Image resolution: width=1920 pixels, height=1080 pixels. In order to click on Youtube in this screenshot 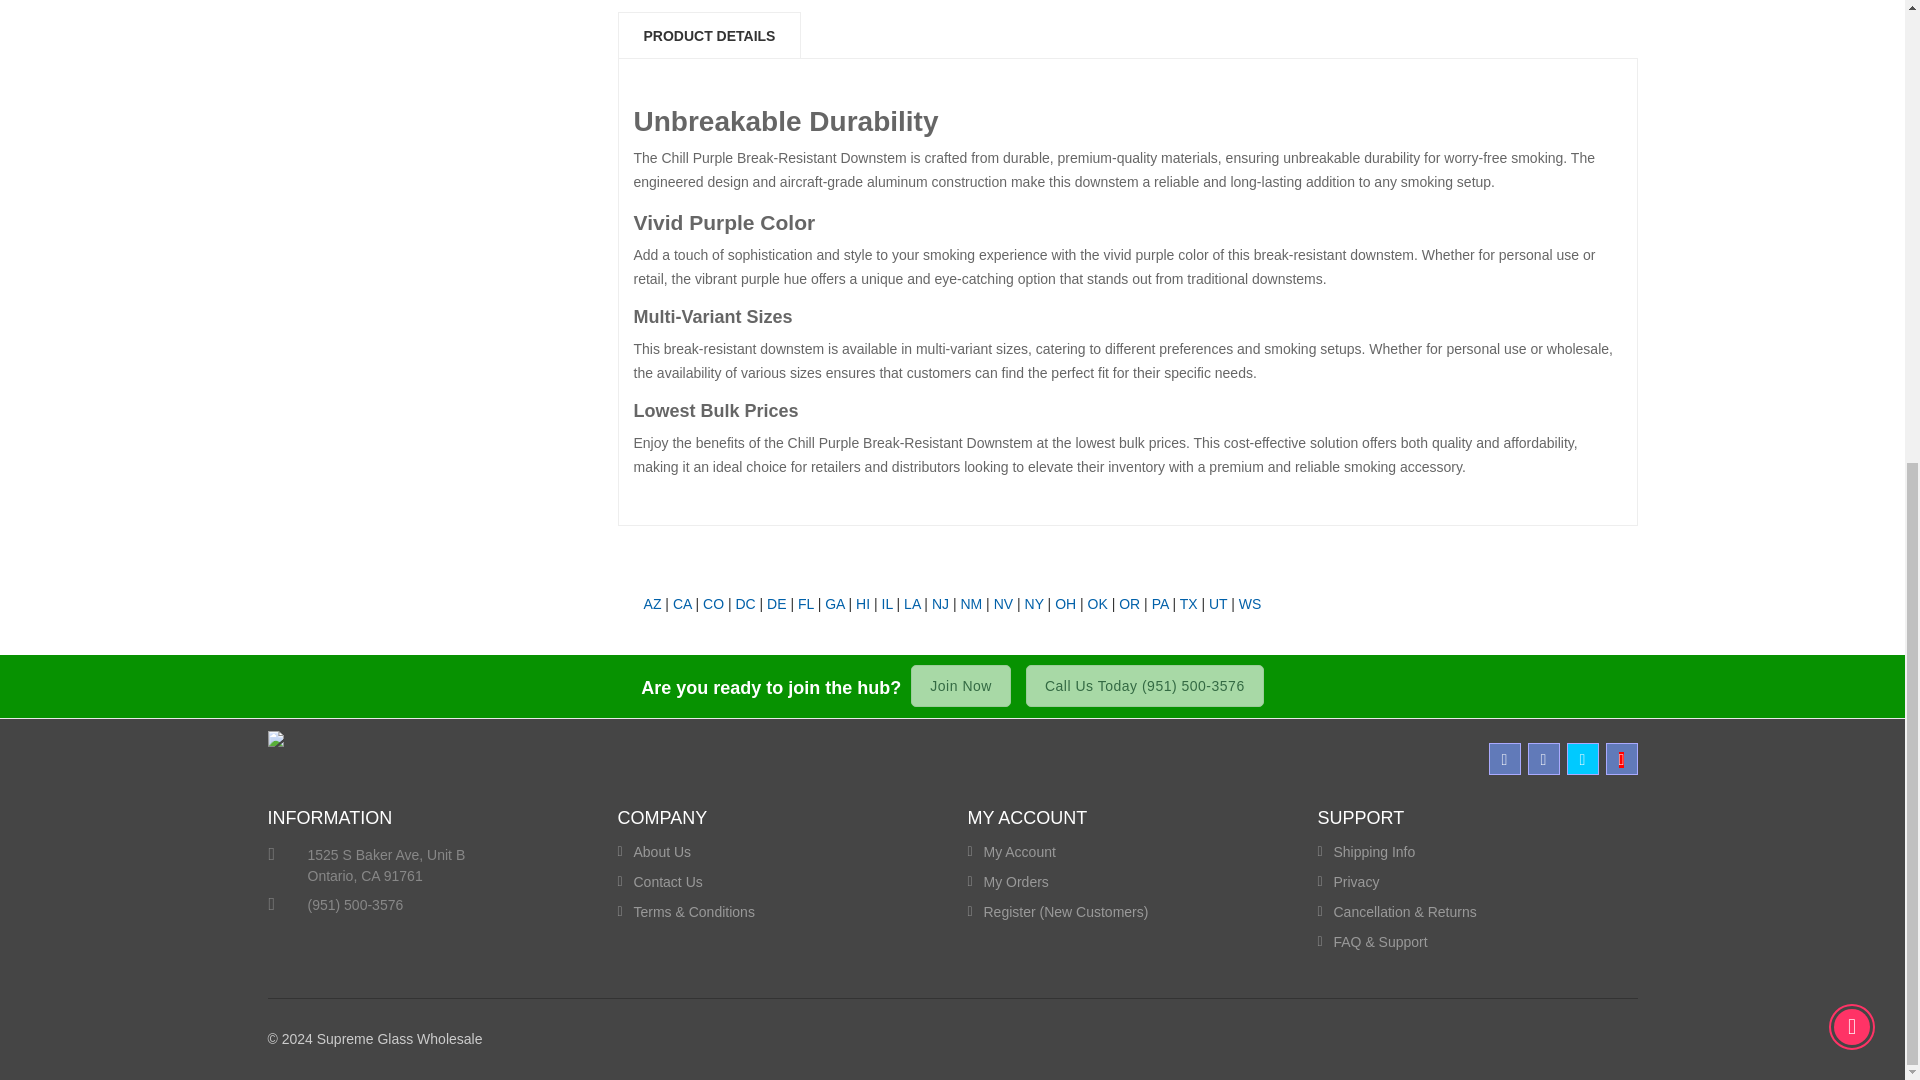, I will do `click(1621, 759)`.